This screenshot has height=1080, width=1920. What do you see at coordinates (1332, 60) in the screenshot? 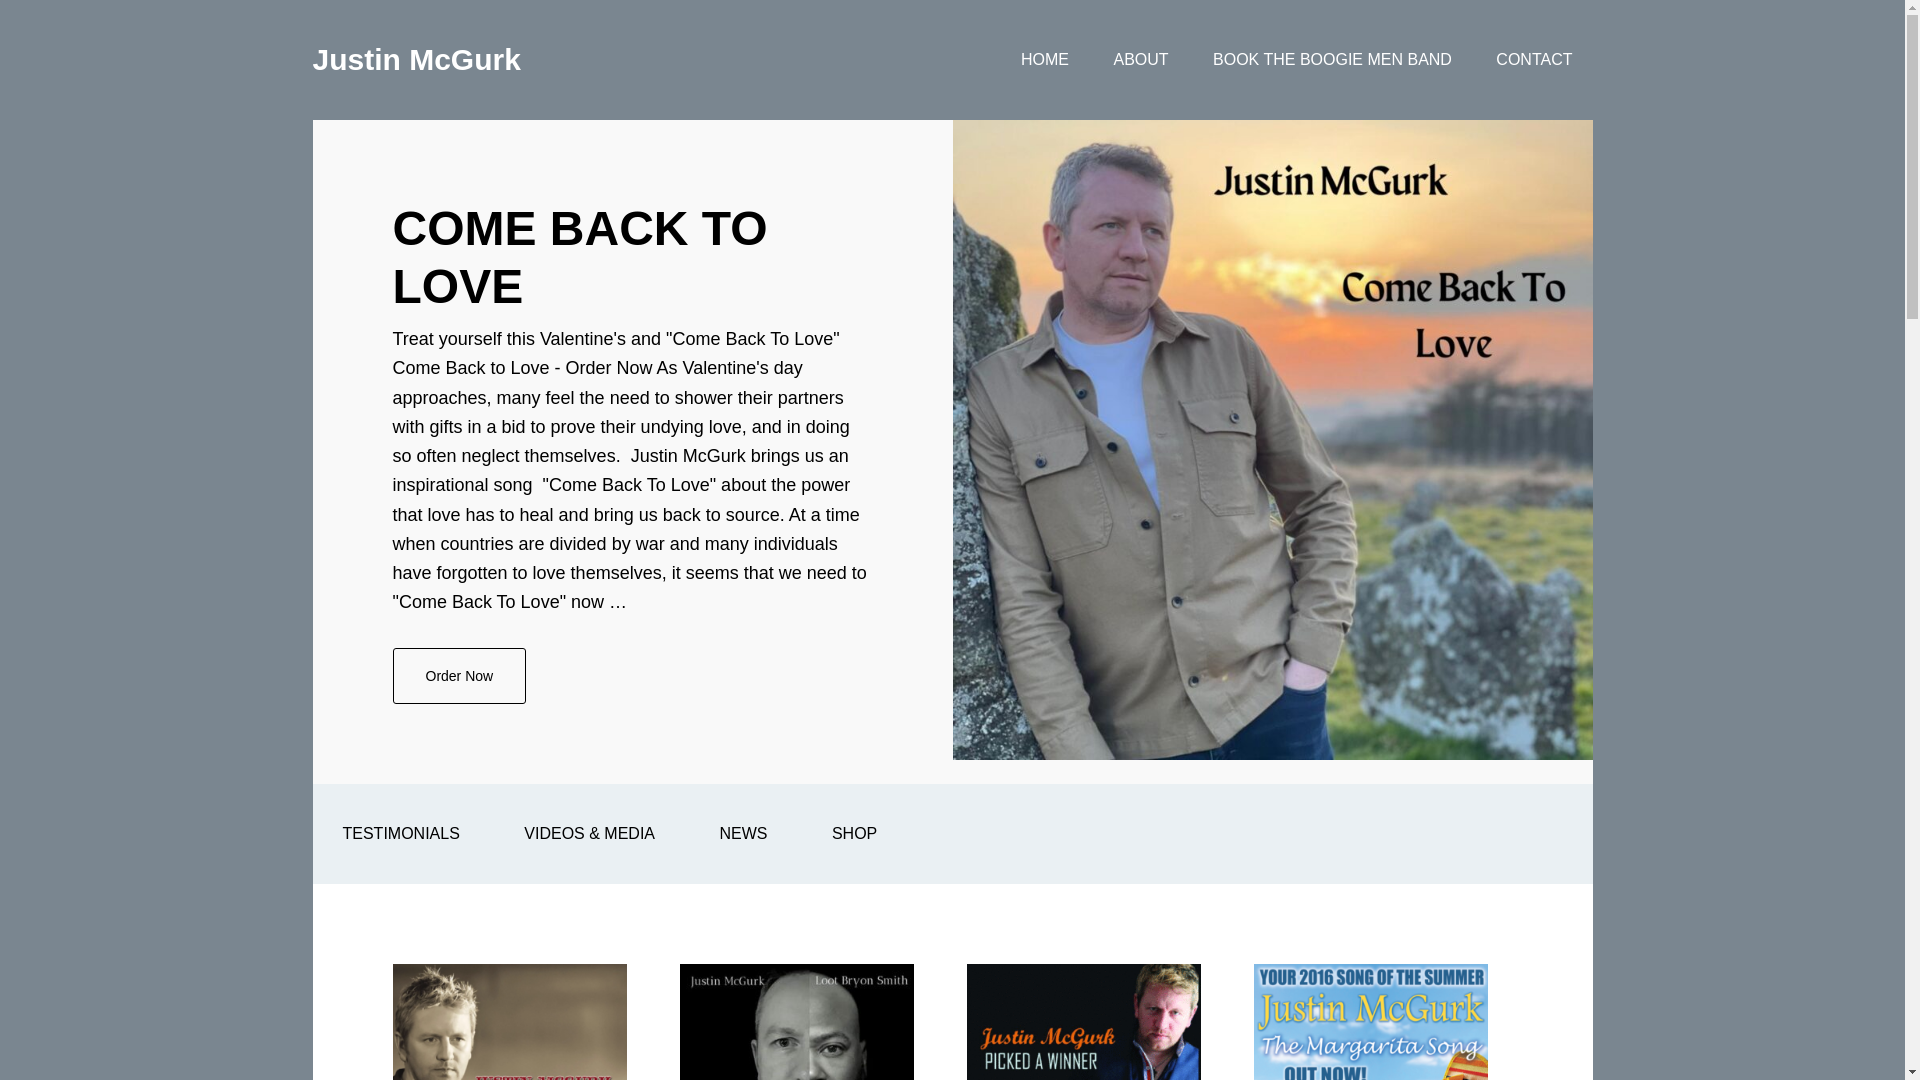
I see `BOOK THE BOOGIE MEN BAND` at bounding box center [1332, 60].